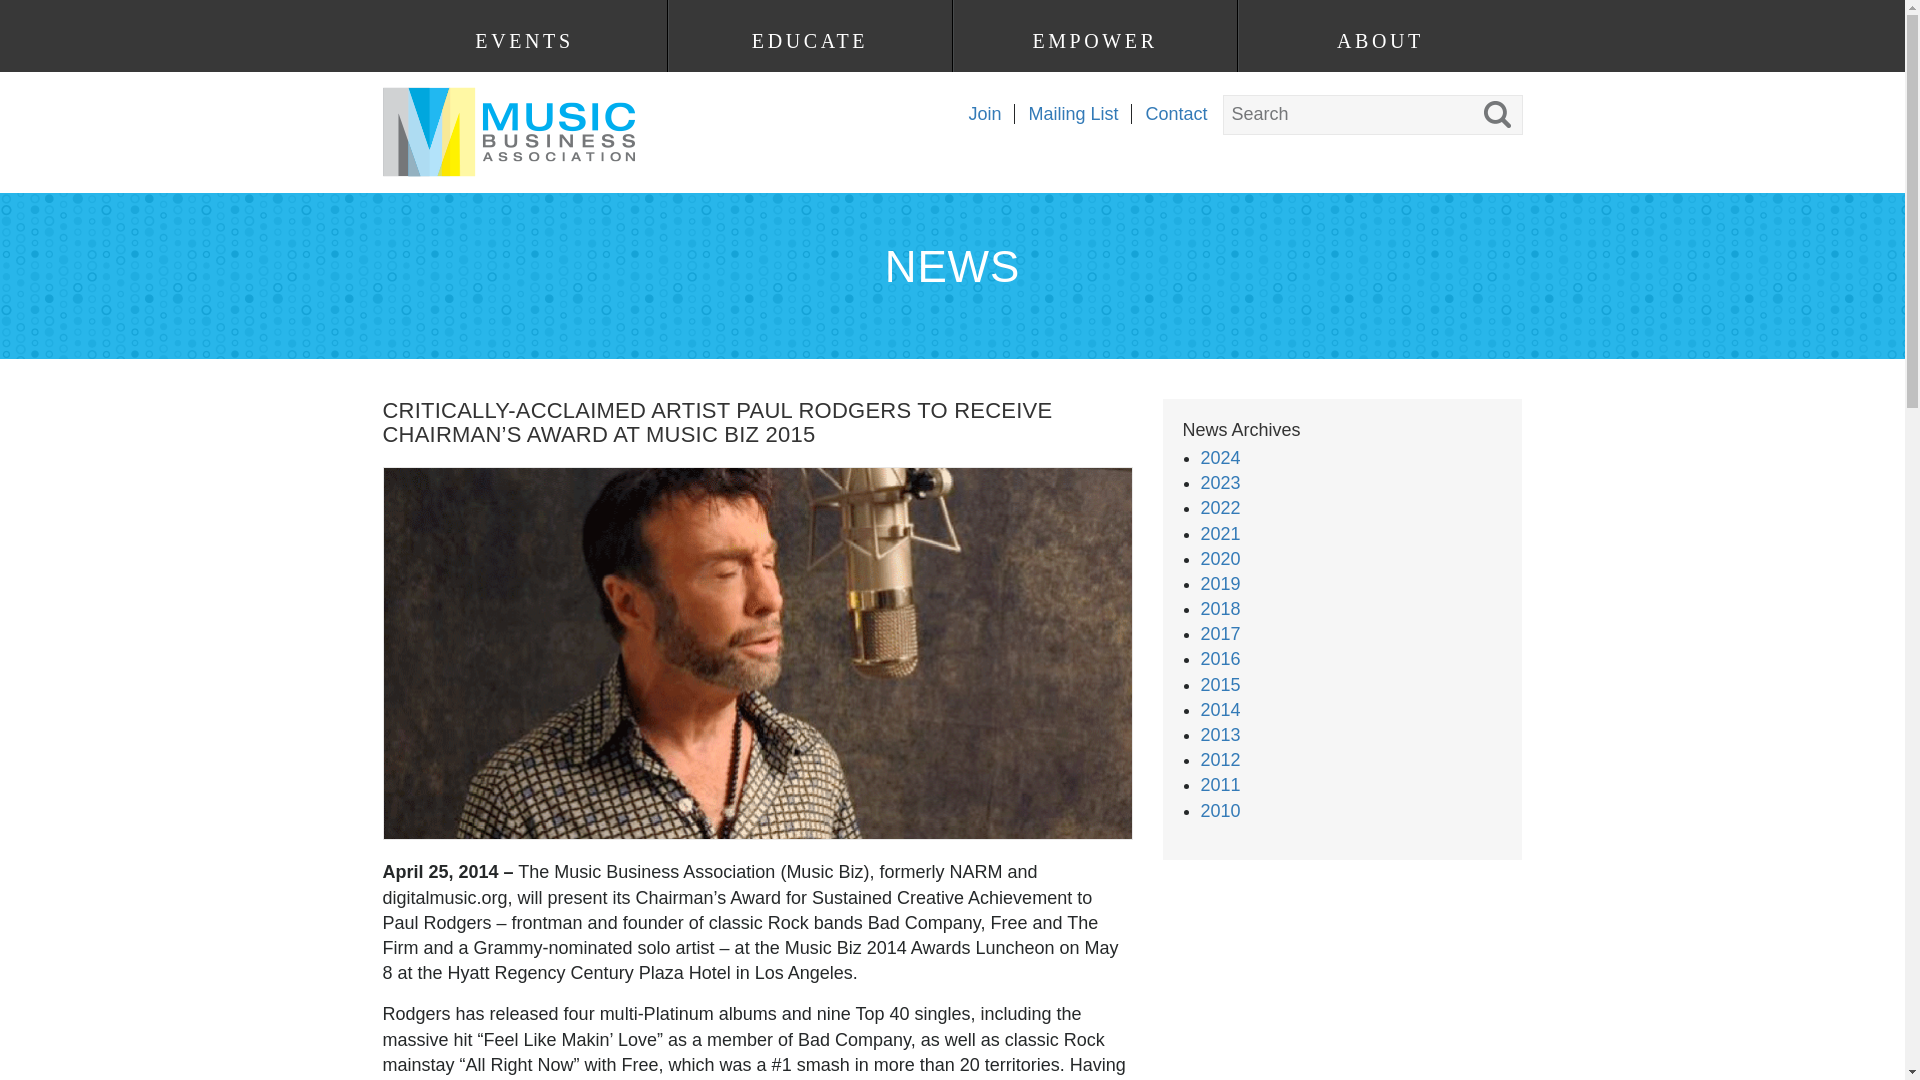 The width and height of the screenshot is (1920, 1080). I want to click on Search, so click(36, 14).